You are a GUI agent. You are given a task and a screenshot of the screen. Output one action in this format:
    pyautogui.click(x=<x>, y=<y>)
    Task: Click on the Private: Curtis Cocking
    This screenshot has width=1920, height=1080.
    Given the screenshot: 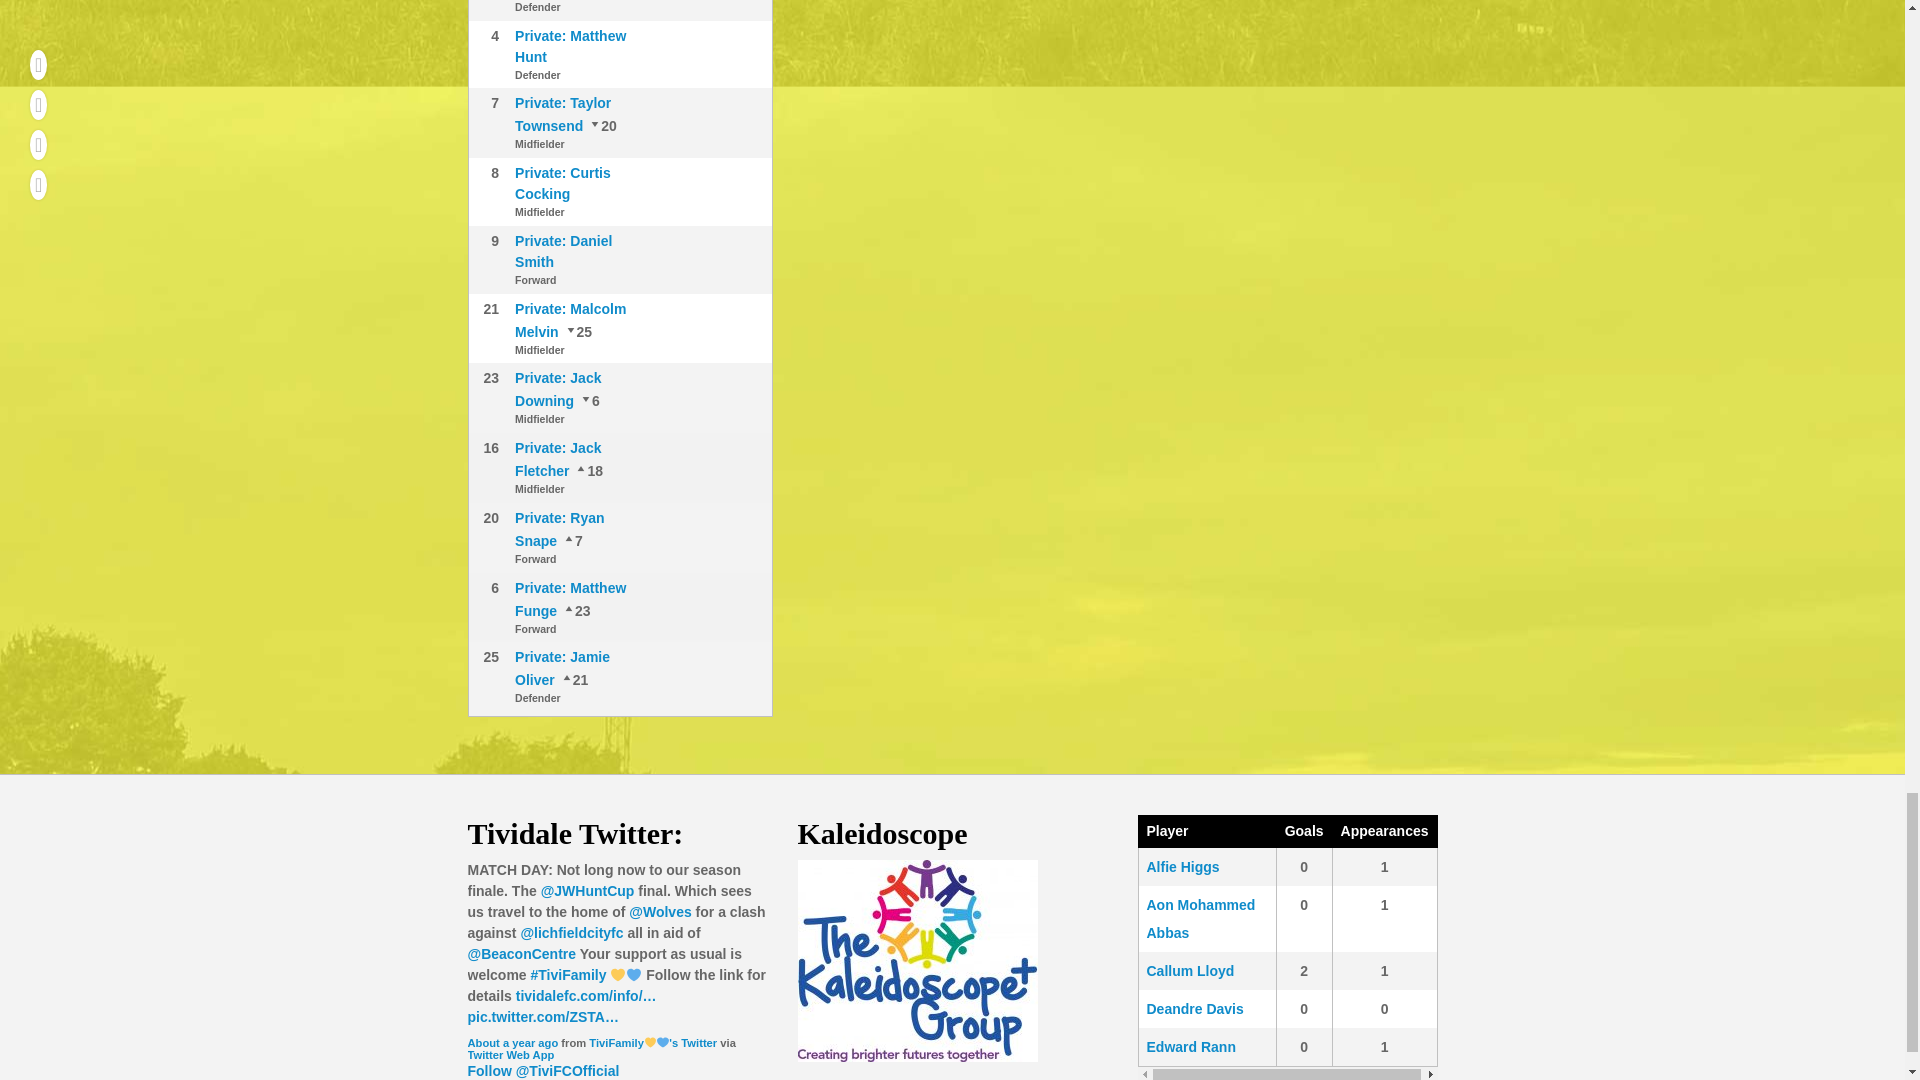 What is the action you would take?
    pyautogui.click(x=562, y=183)
    